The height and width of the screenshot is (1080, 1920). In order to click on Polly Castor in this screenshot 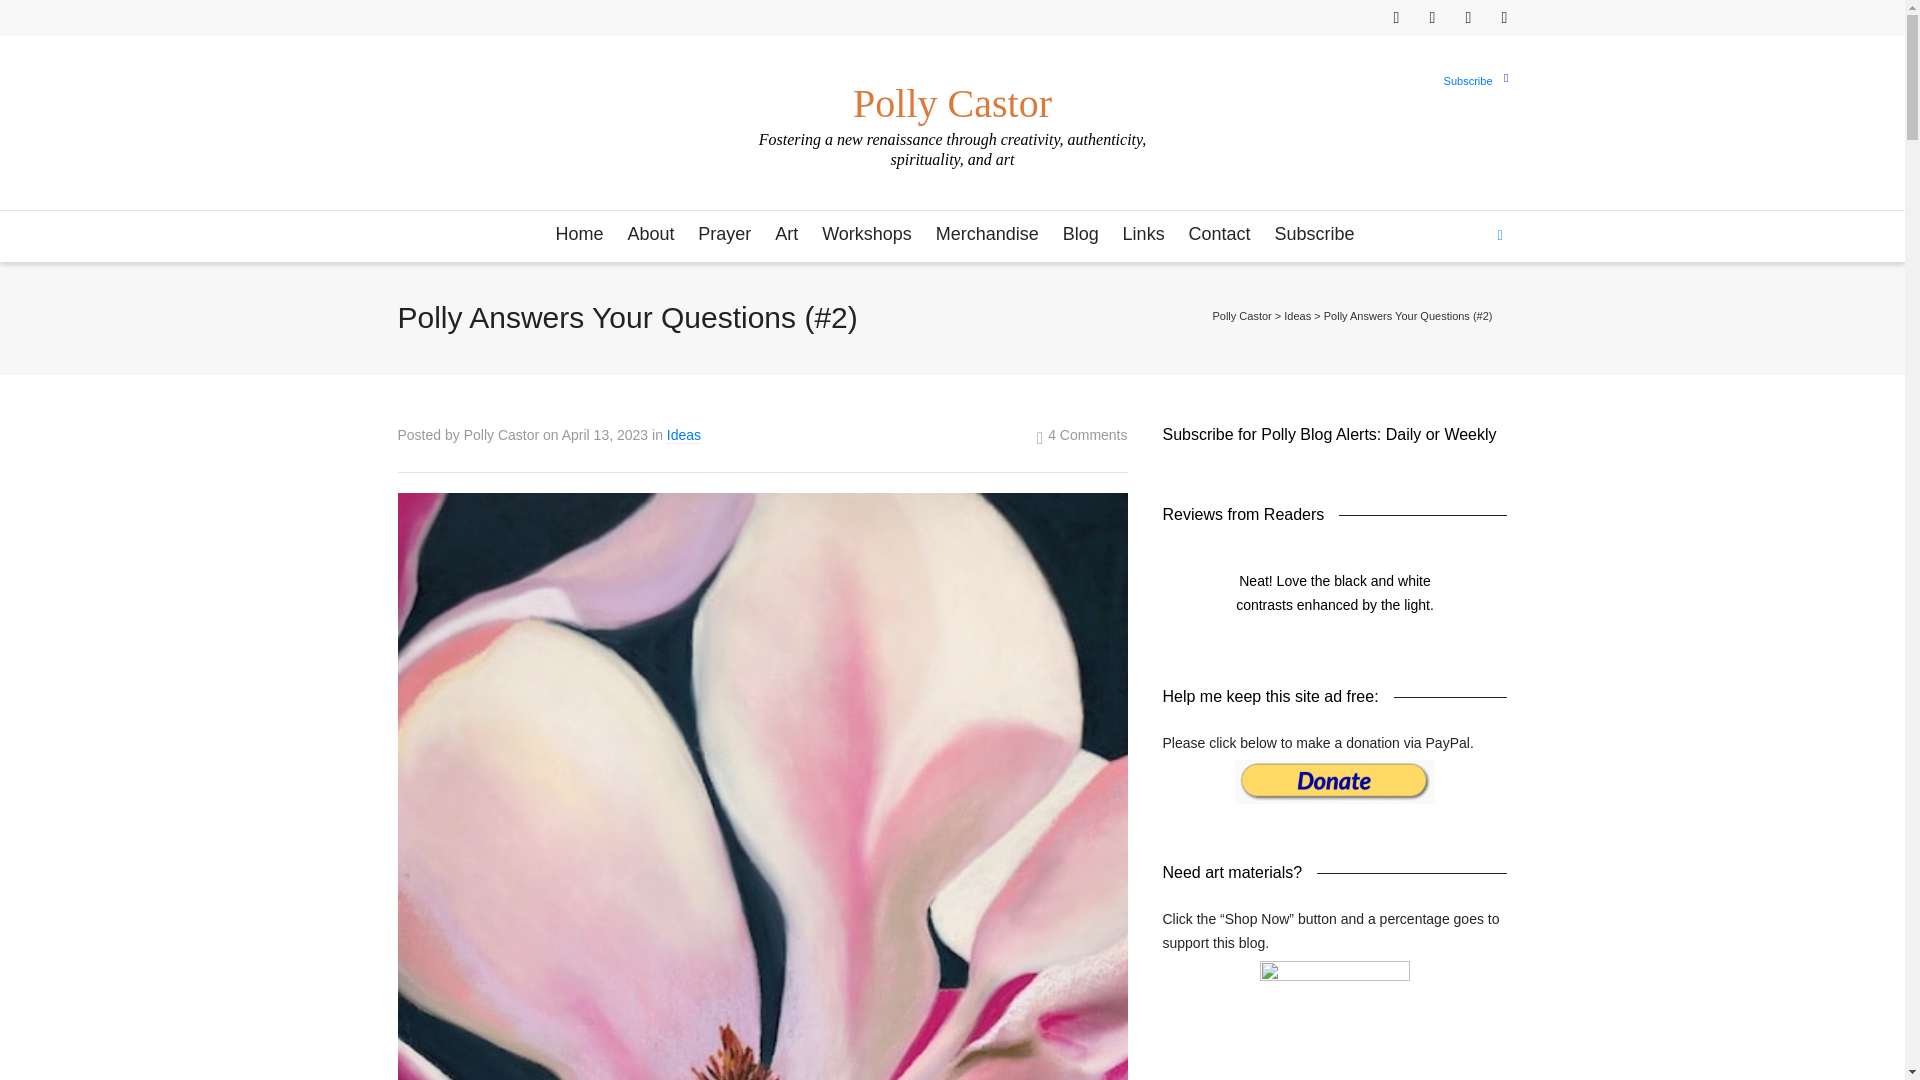, I will do `click(951, 94)`.